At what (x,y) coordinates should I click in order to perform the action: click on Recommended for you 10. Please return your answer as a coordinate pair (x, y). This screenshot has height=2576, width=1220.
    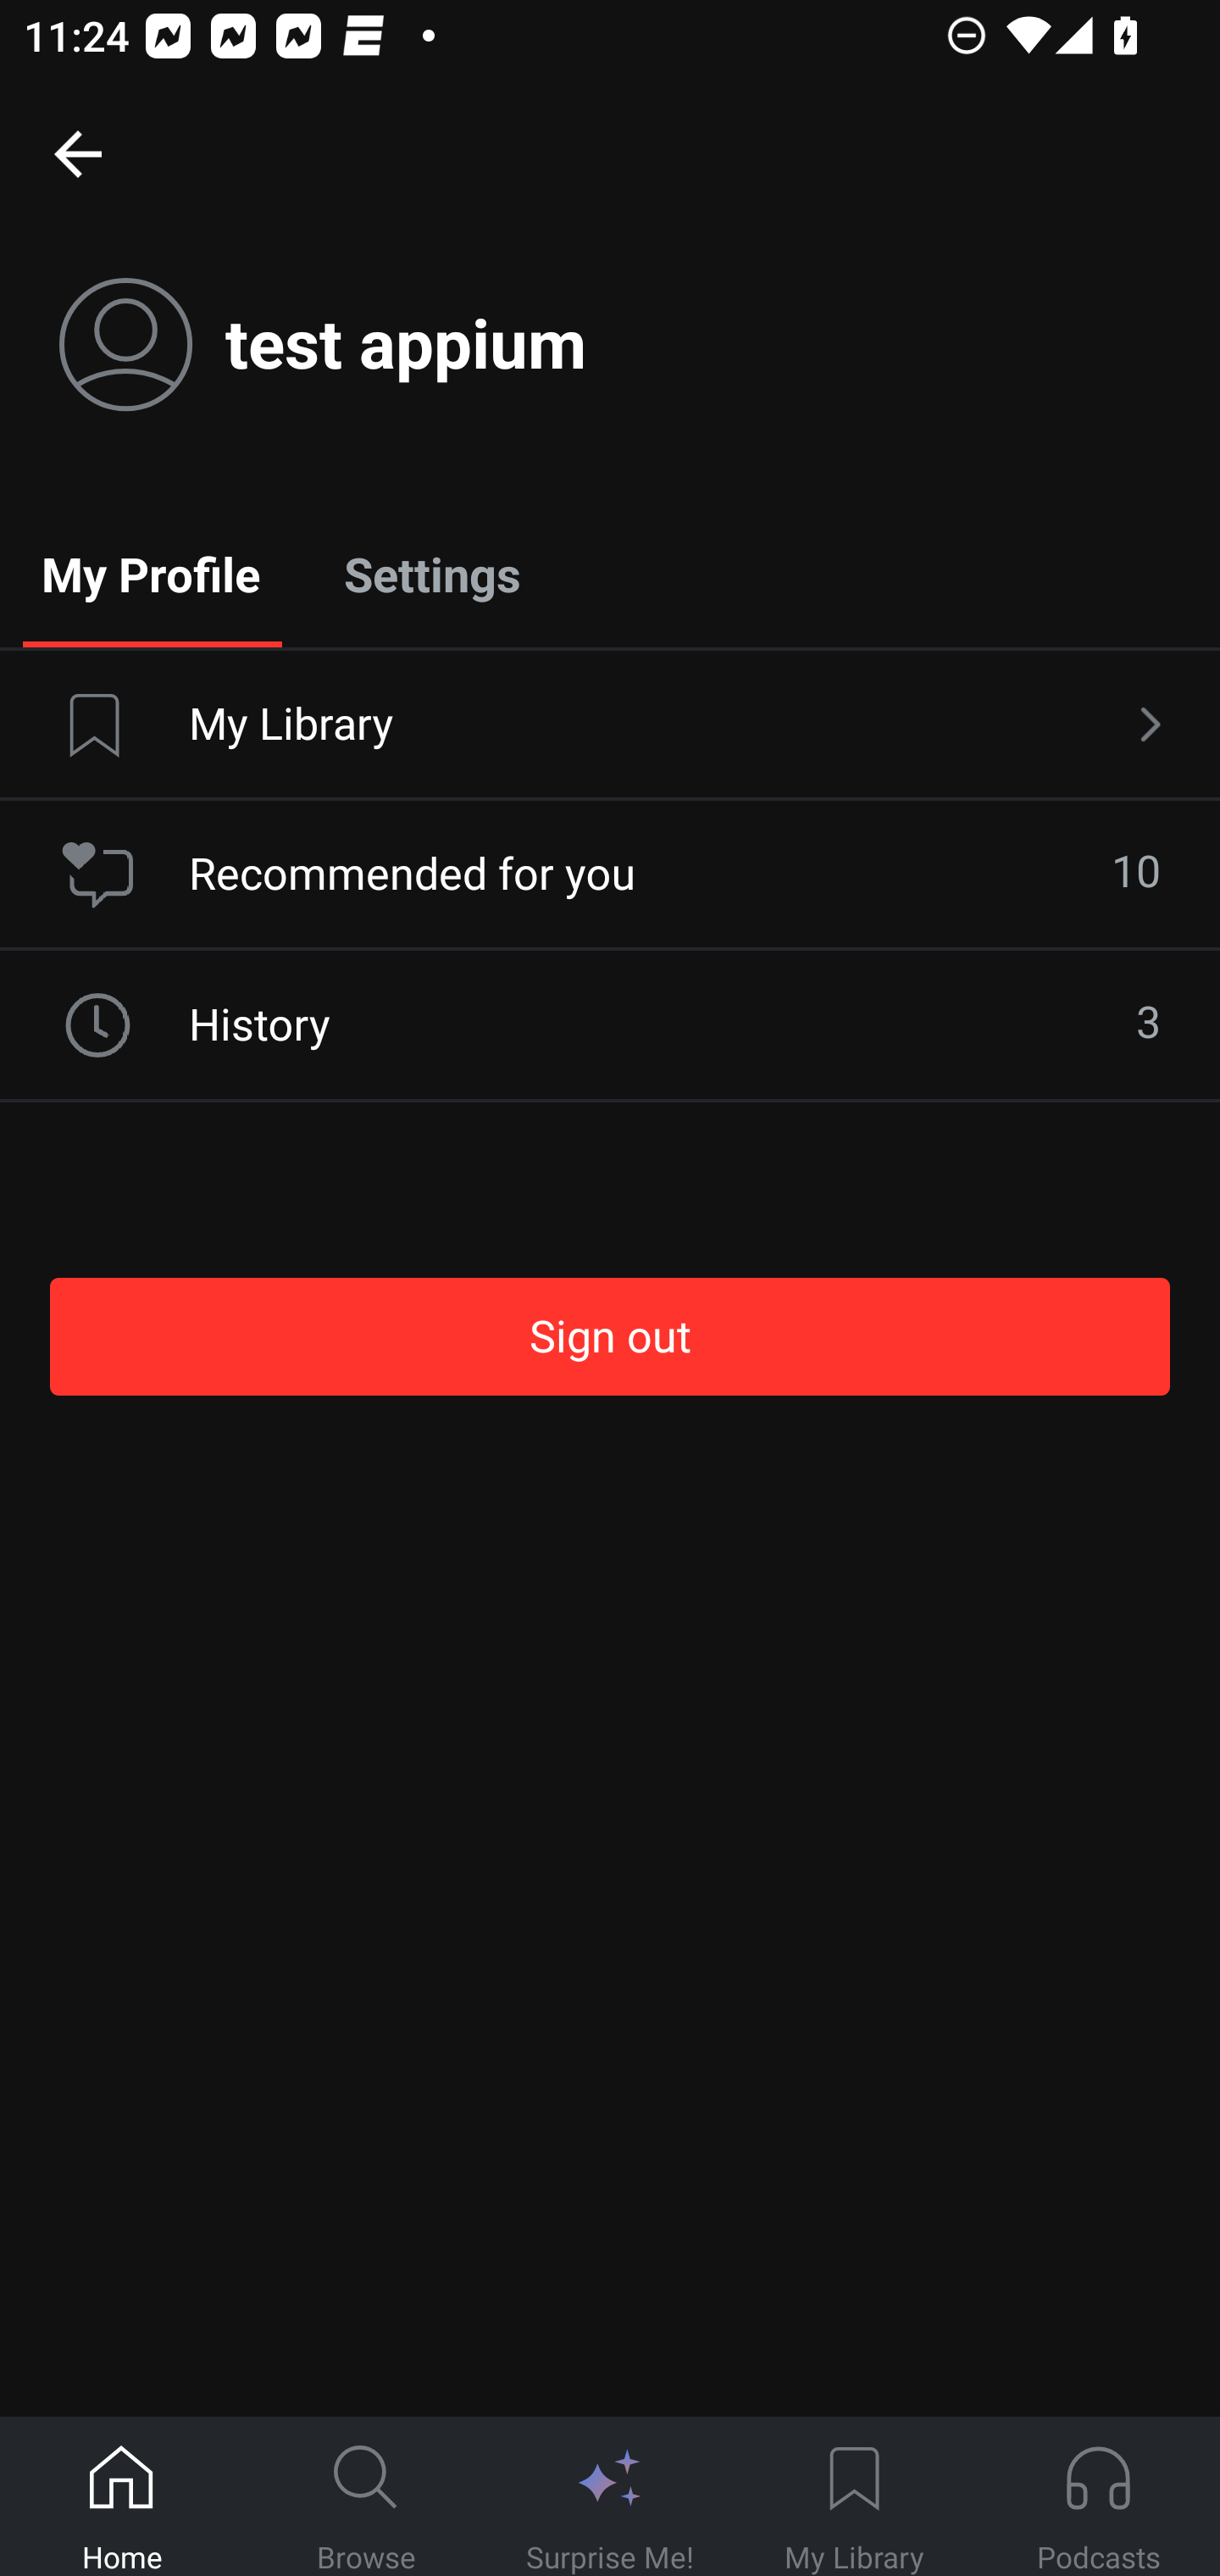
    Looking at the image, I should click on (610, 874).